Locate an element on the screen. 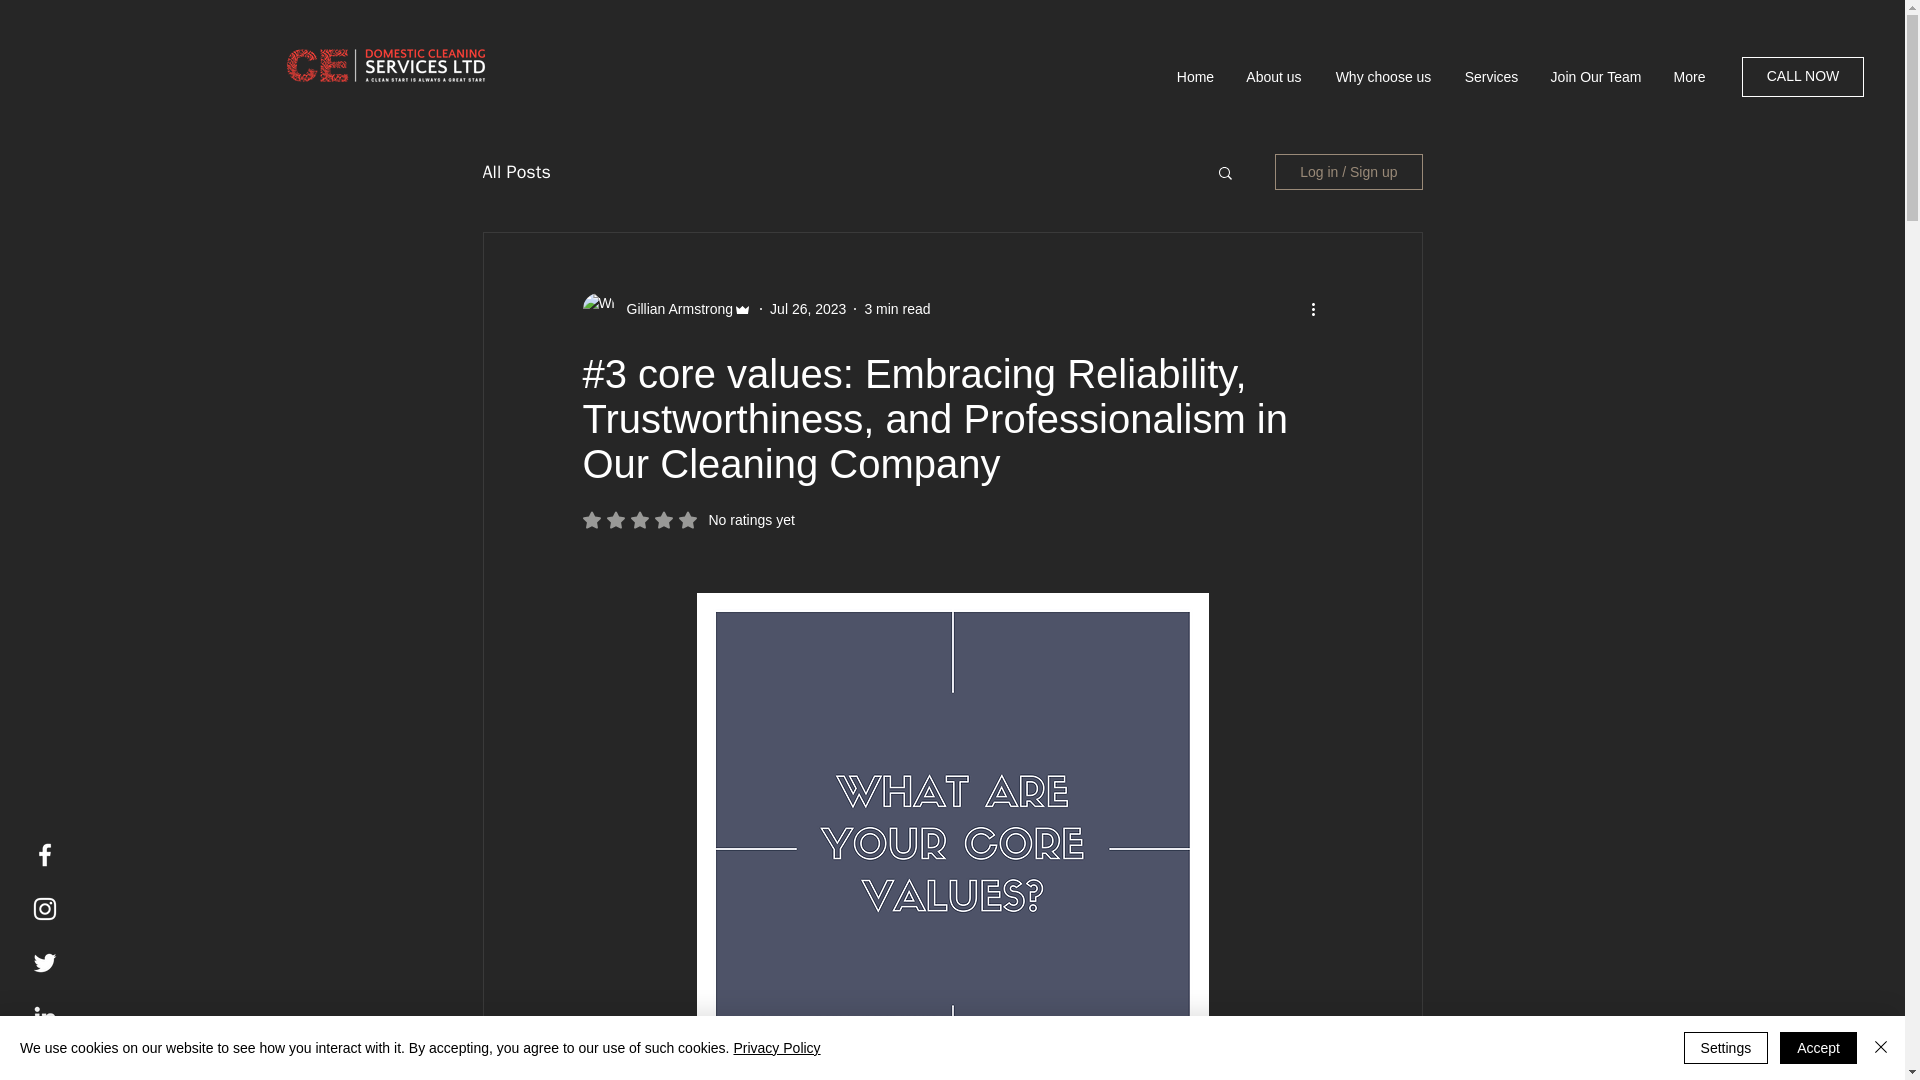  3 min read is located at coordinates (1802, 77).